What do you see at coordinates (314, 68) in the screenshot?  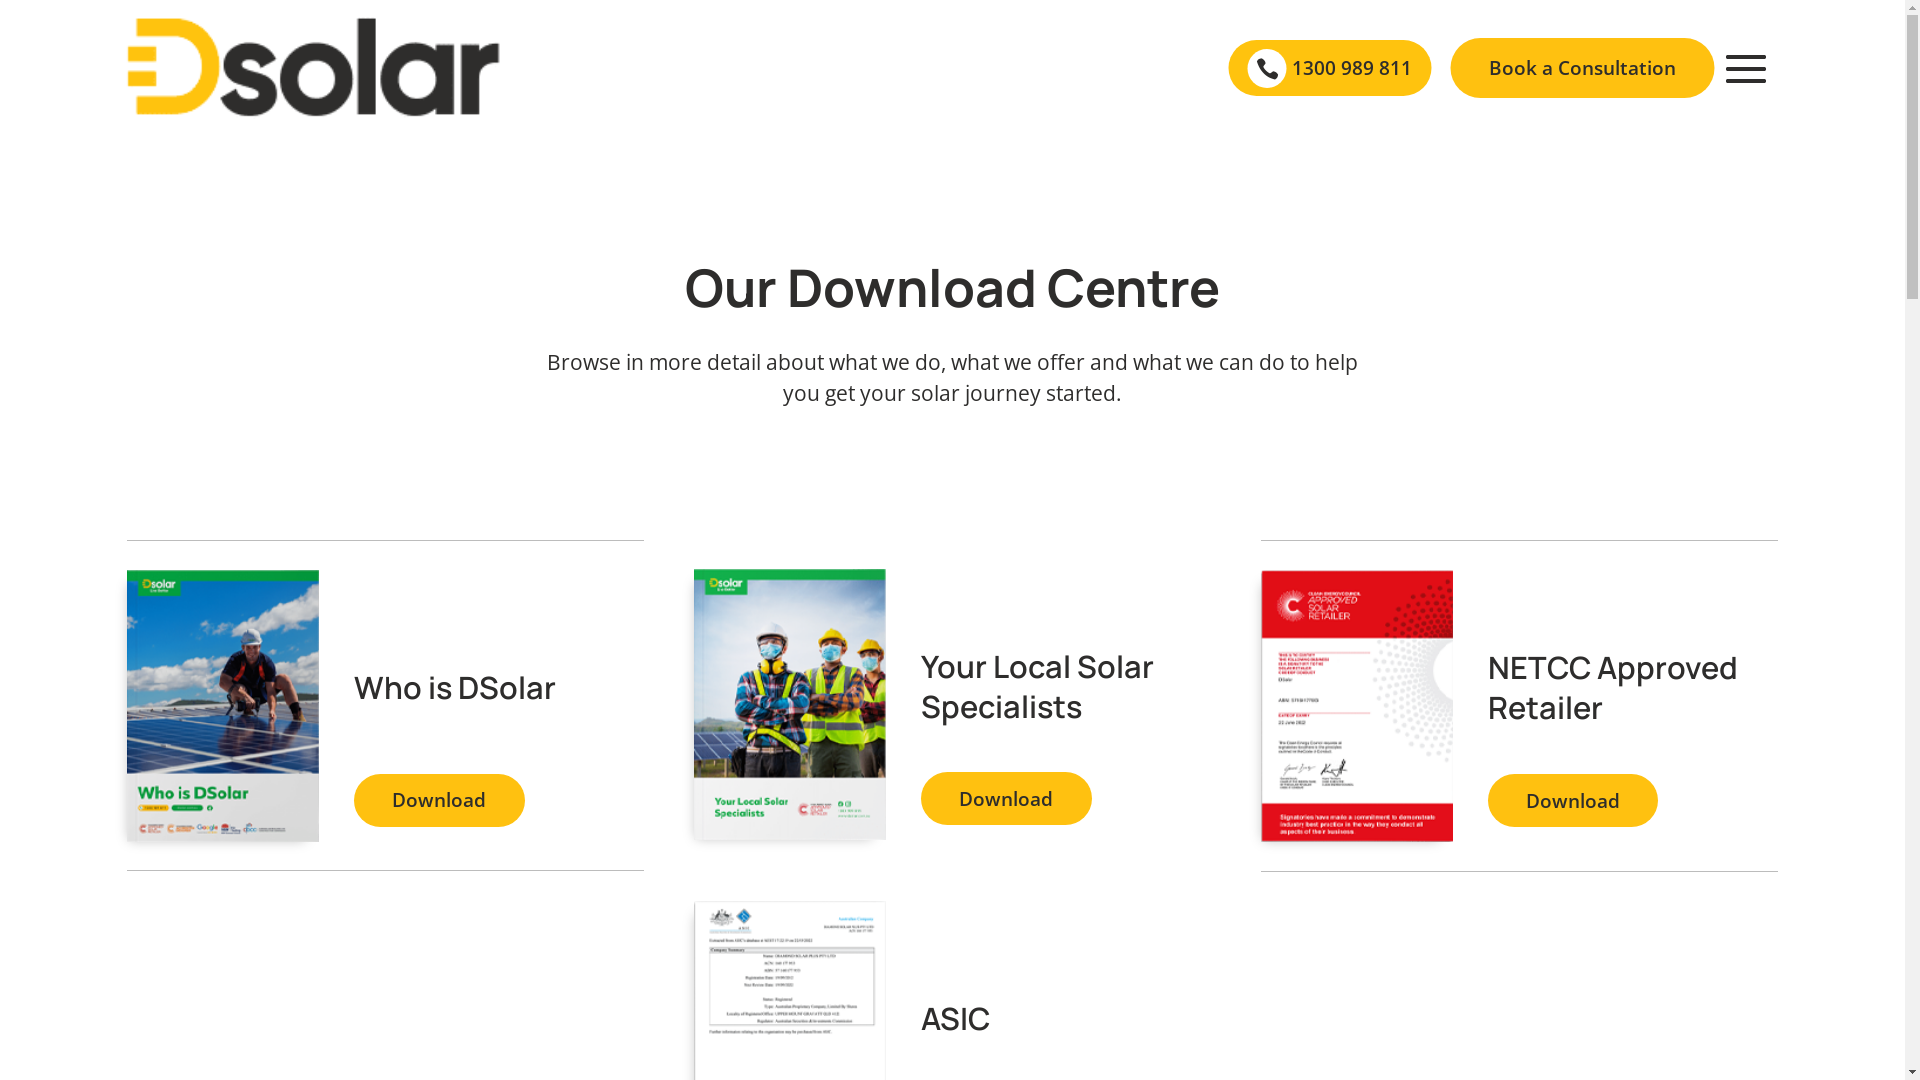 I see `Black logo` at bounding box center [314, 68].